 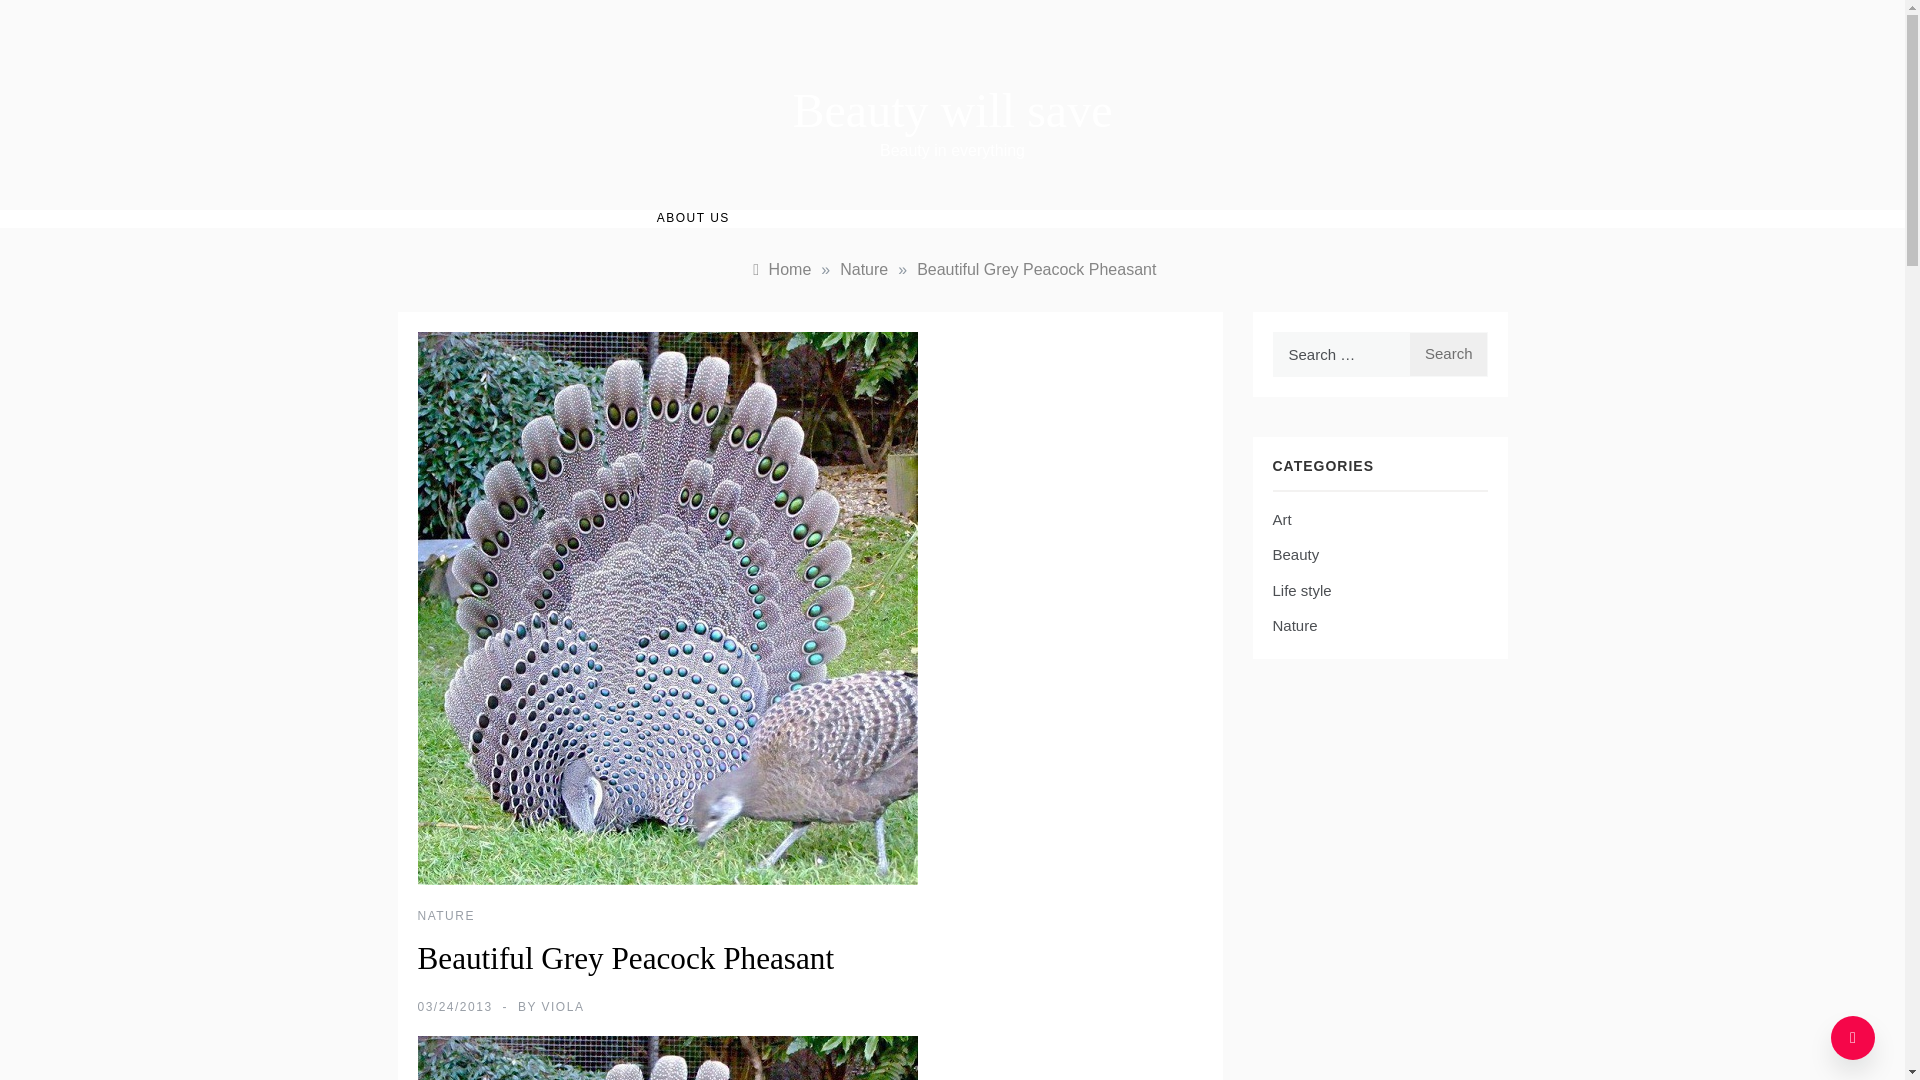 What do you see at coordinates (1295, 555) in the screenshot?
I see `Beauty` at bounding box center [1295, 555].